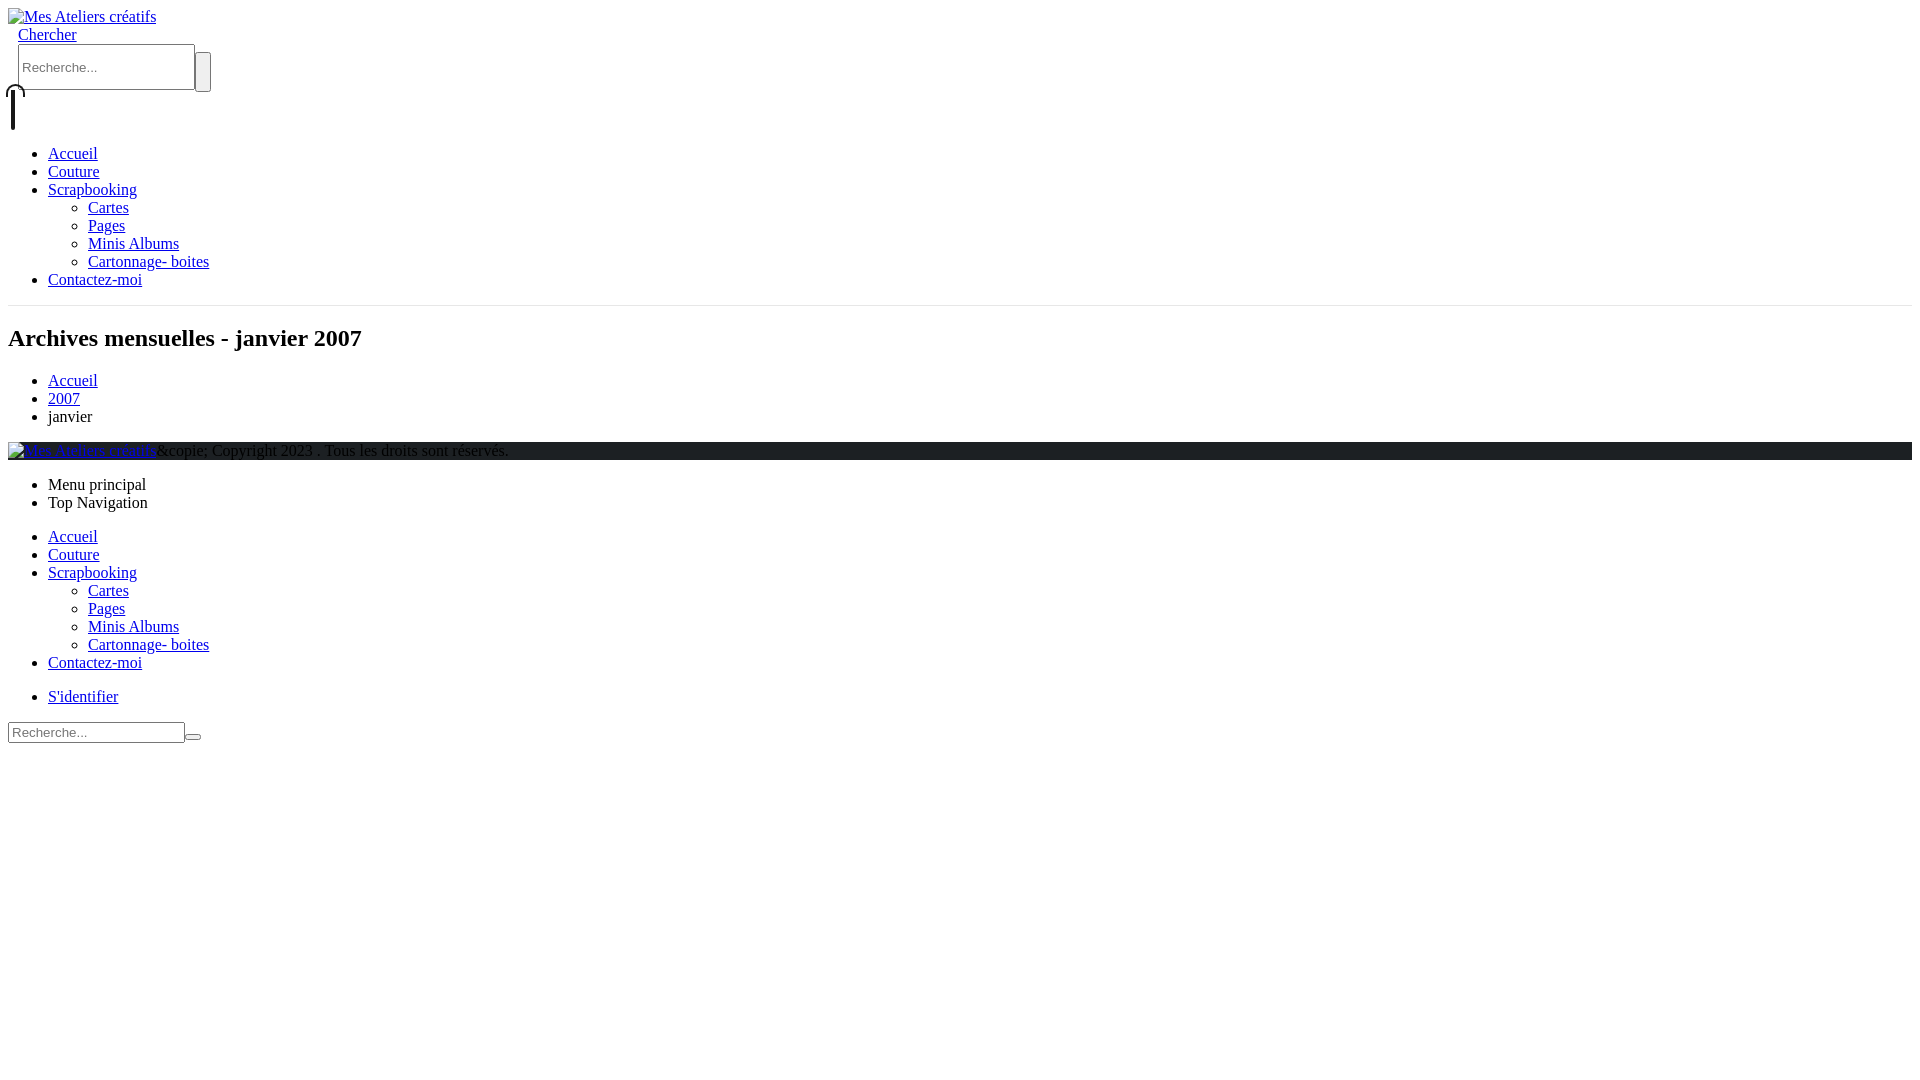 The image size is (1920, 1080). What do you see at coordinates (193, 737) in the screenshot?
I see `Chercher` at bounding box center [193, 737].